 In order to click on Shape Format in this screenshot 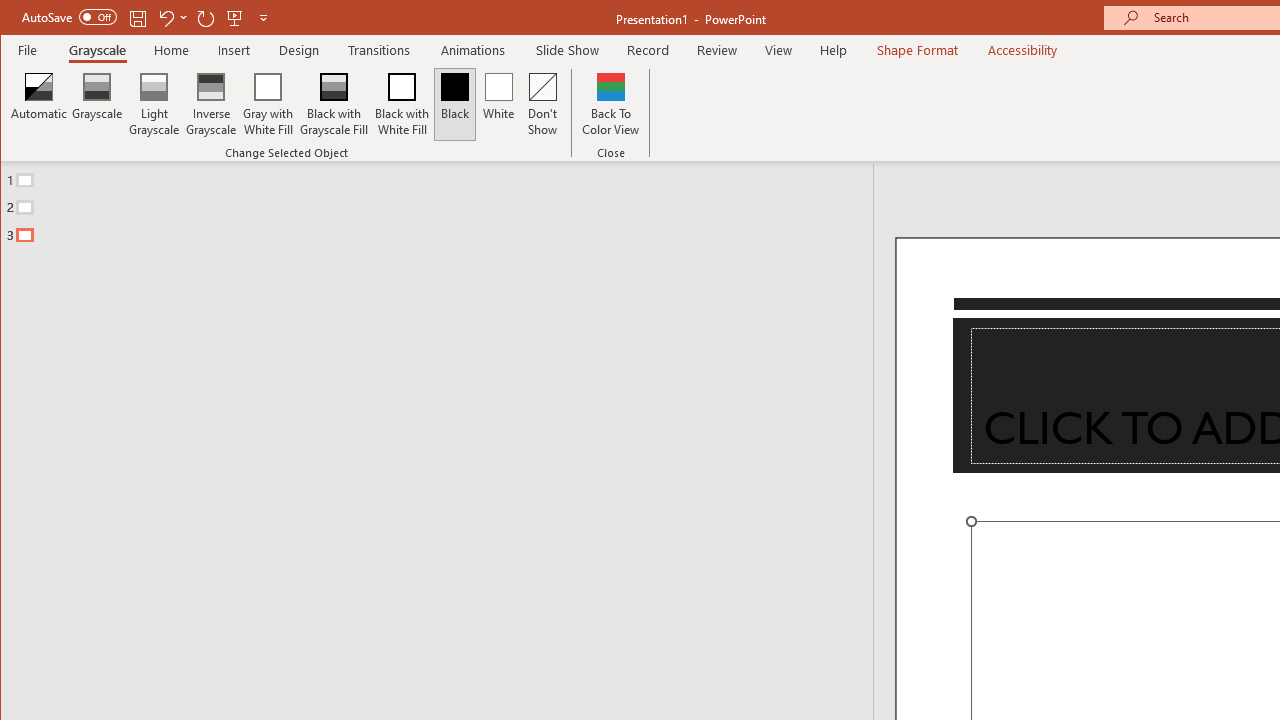, I will do `click(916, 50)`.